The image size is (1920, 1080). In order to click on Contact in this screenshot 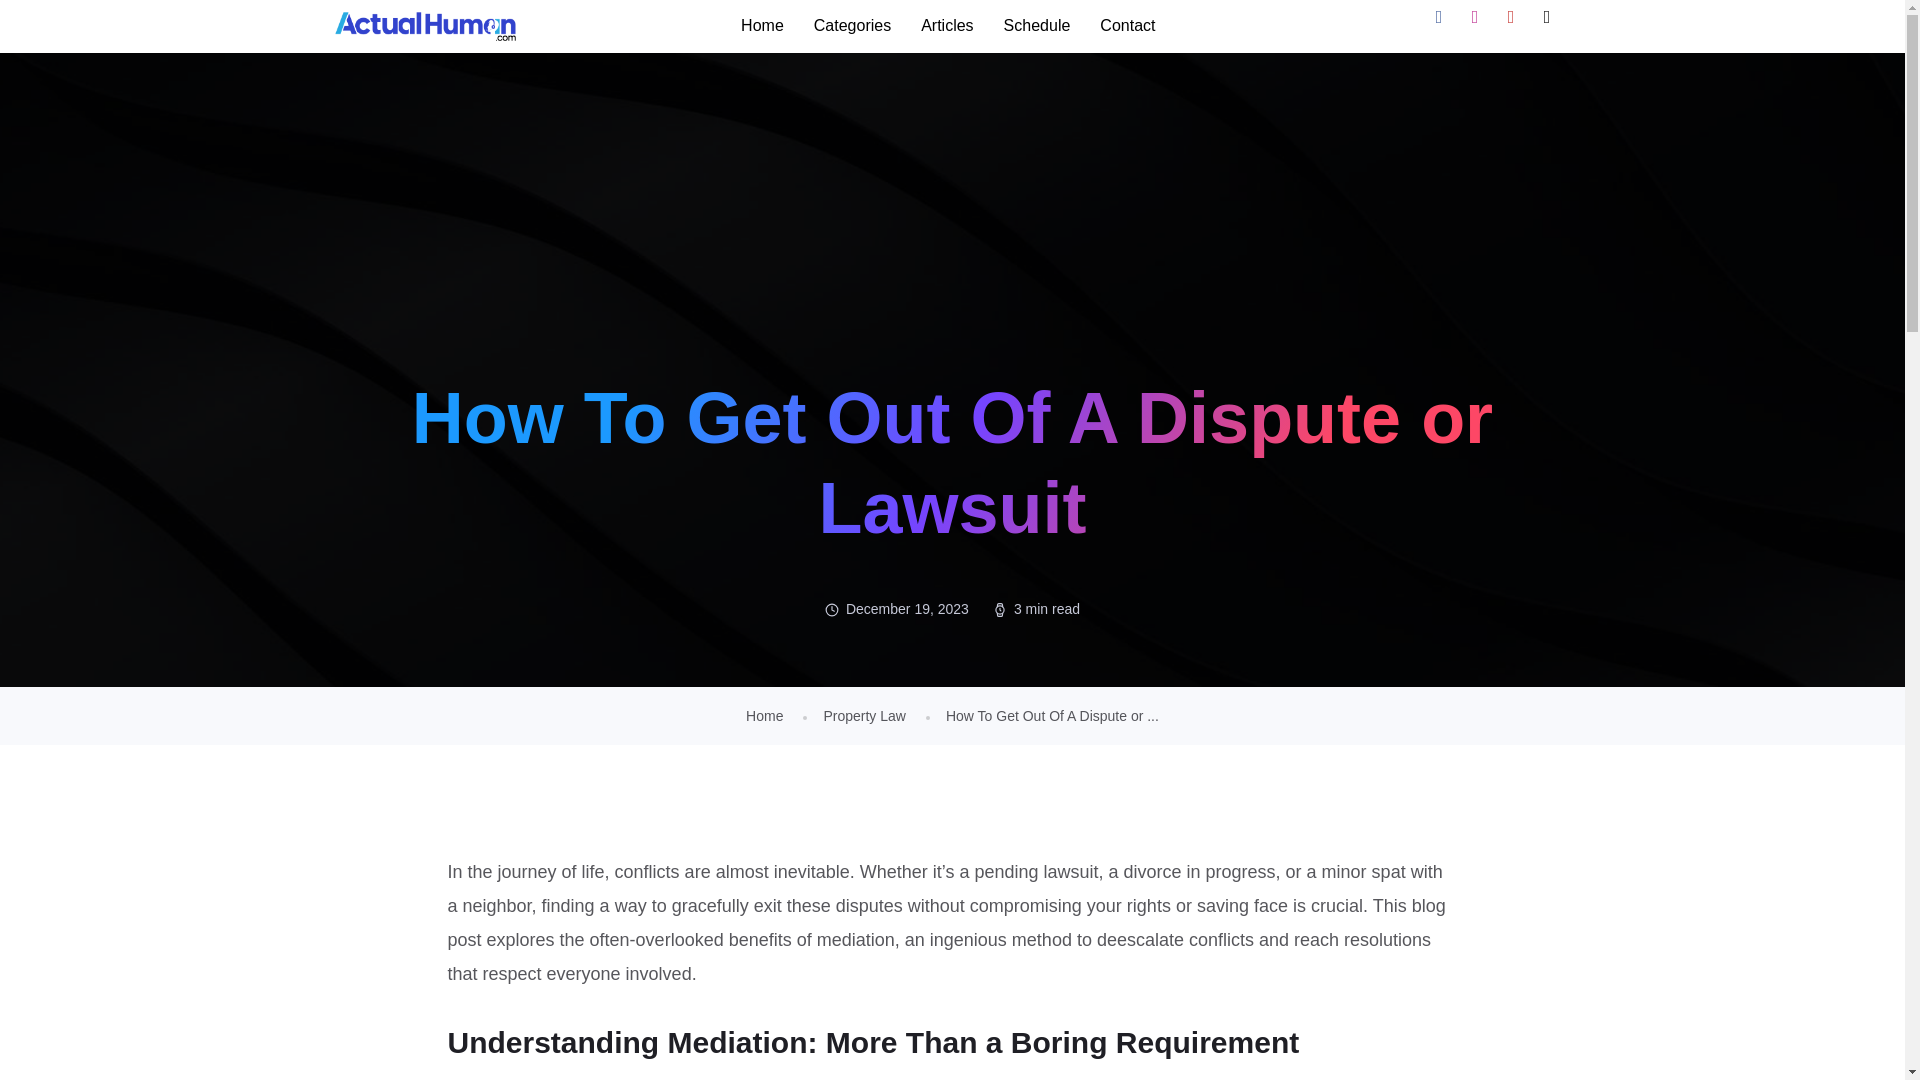, I will do `click(1126, 26)`.